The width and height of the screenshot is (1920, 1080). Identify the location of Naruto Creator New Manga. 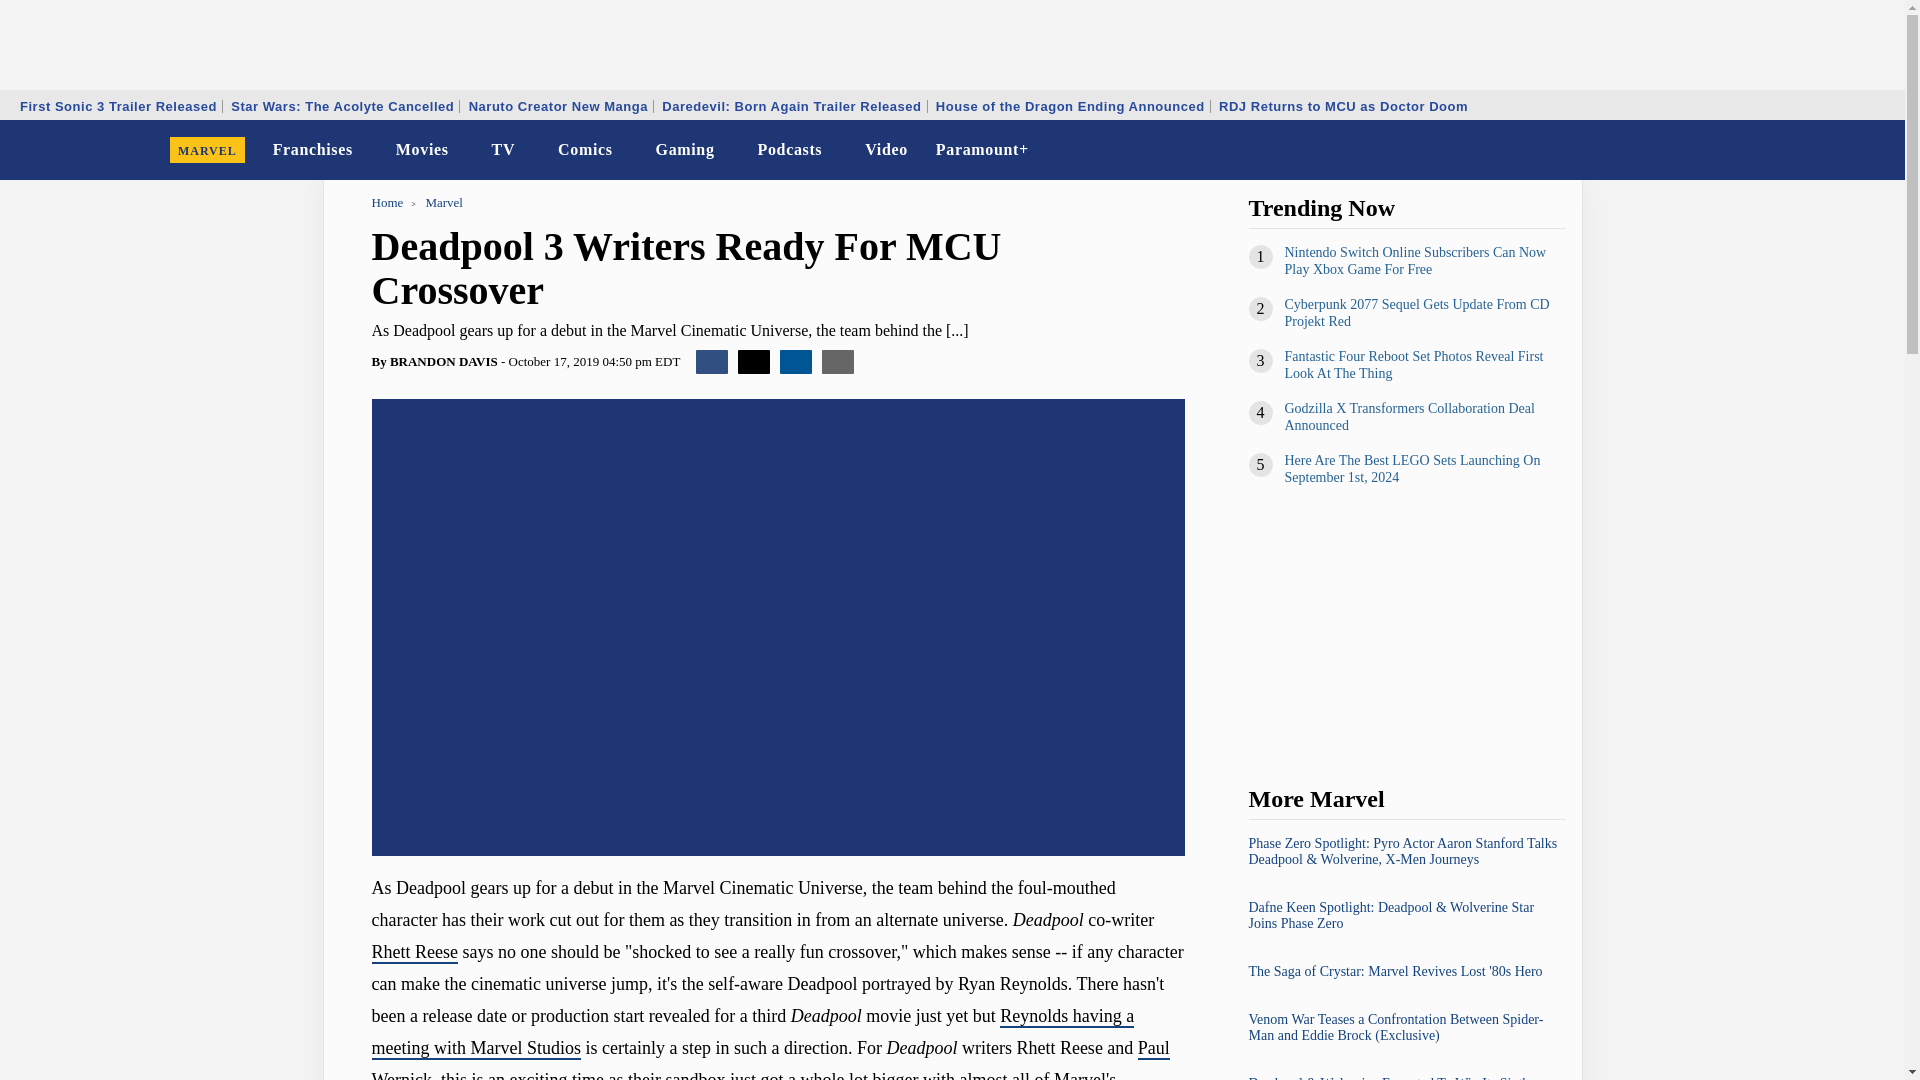
(558, 106).